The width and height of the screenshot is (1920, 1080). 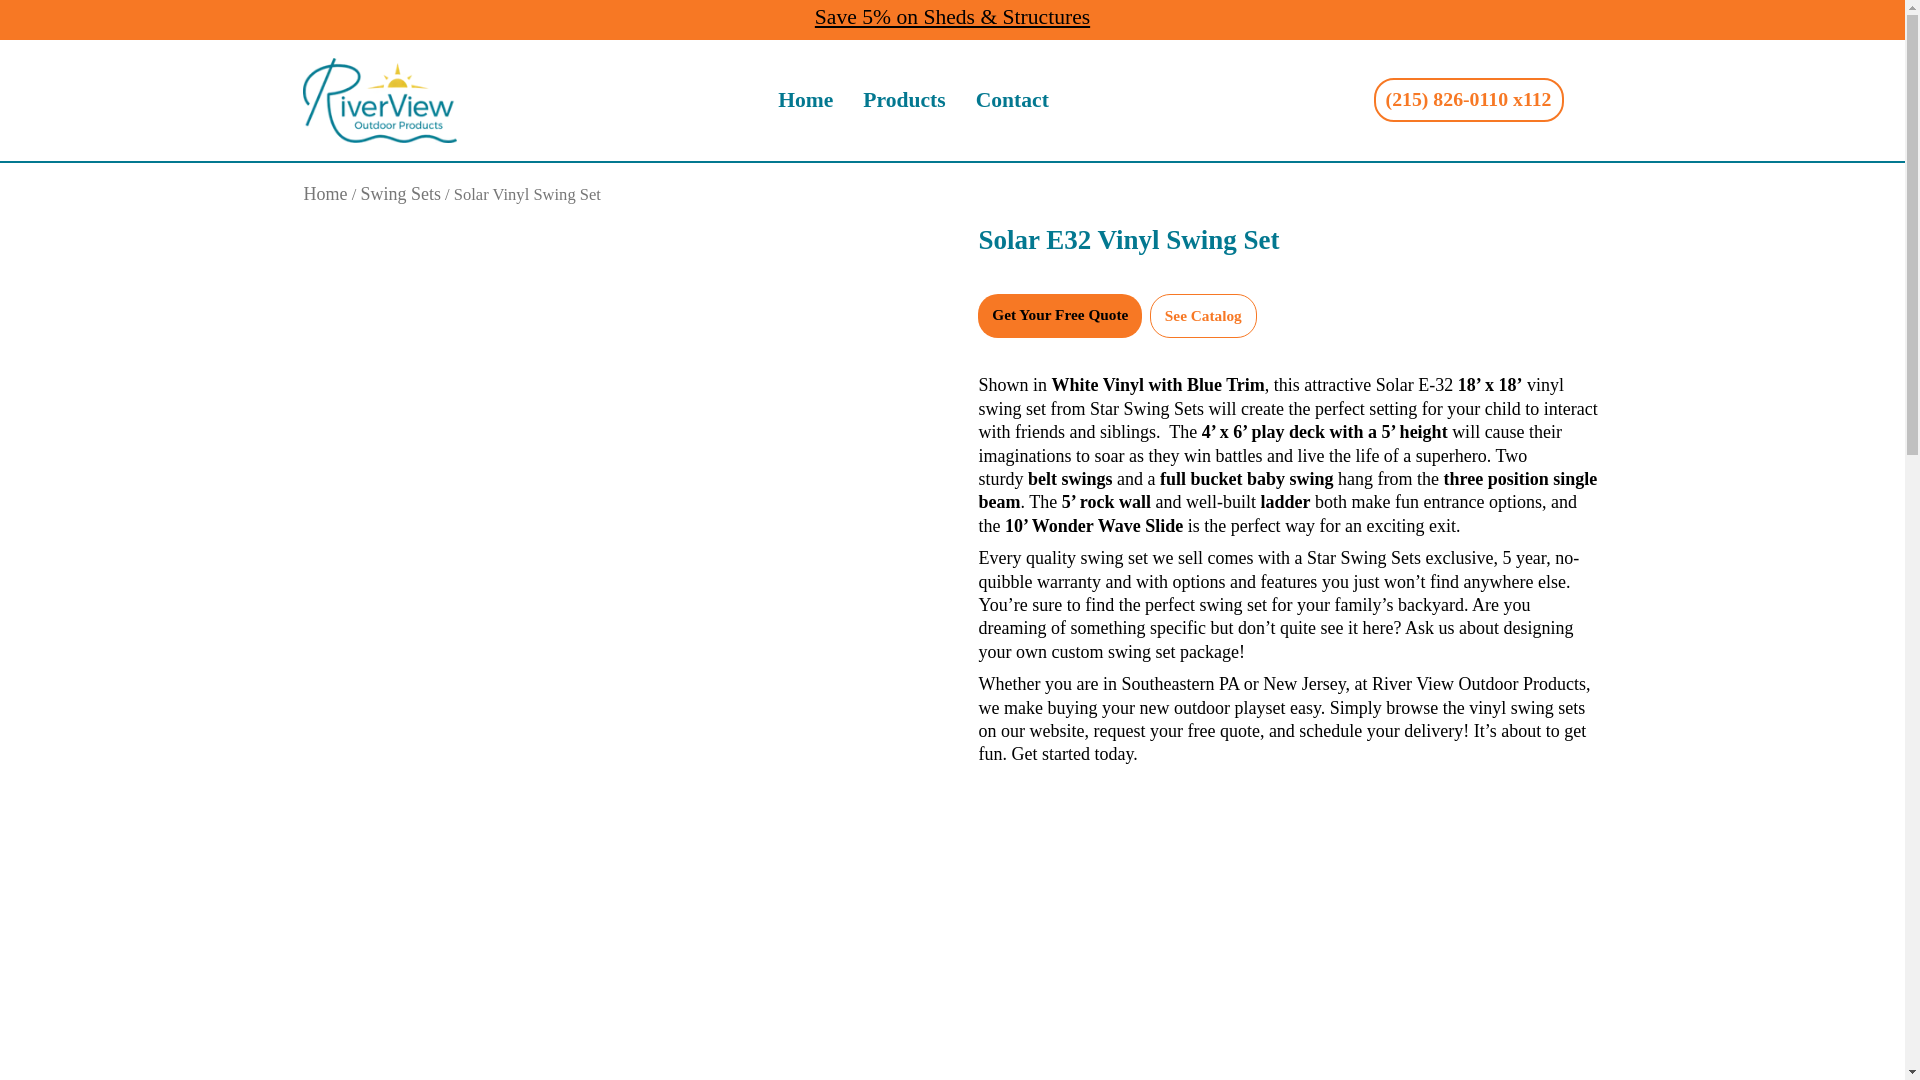 I want to click on Get Your Free Quote, so click(x=1060, y=316).